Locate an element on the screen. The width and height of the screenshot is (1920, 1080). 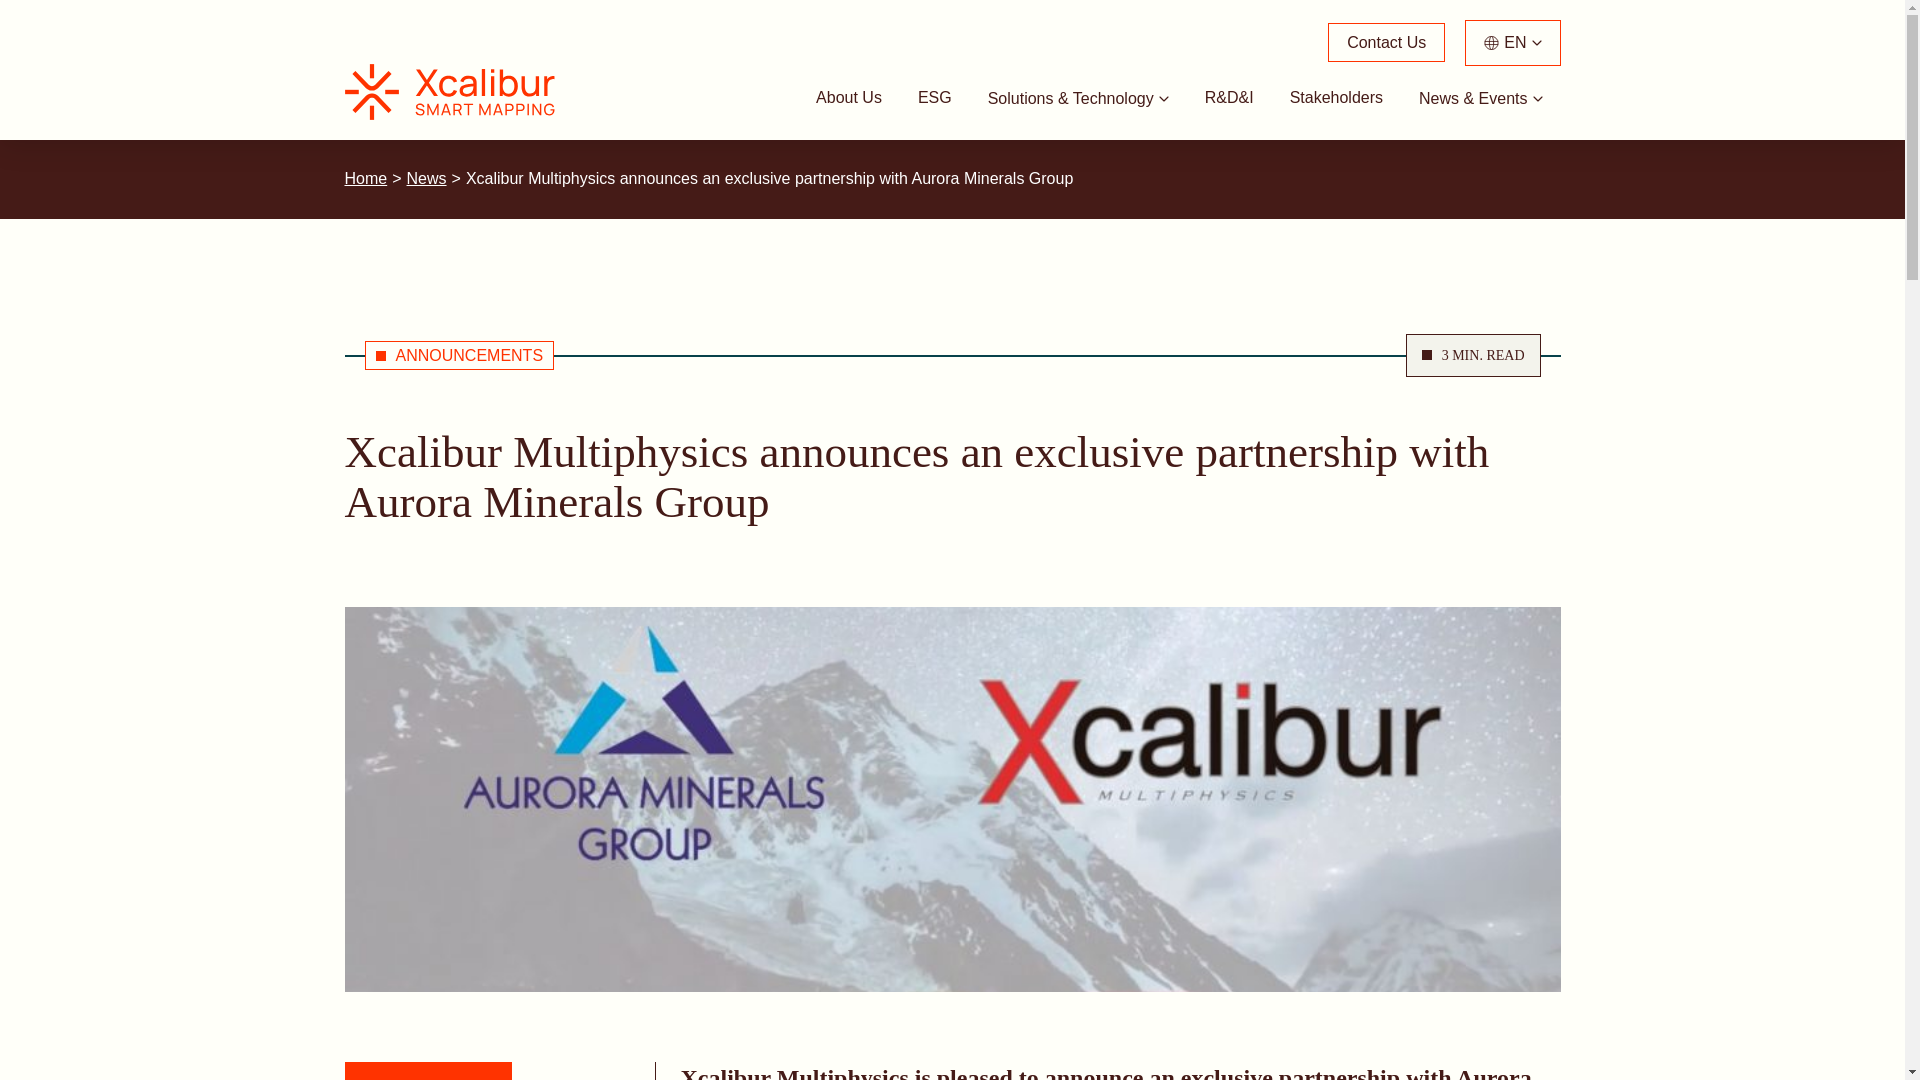
About Us is located at coordinates (849, 98).